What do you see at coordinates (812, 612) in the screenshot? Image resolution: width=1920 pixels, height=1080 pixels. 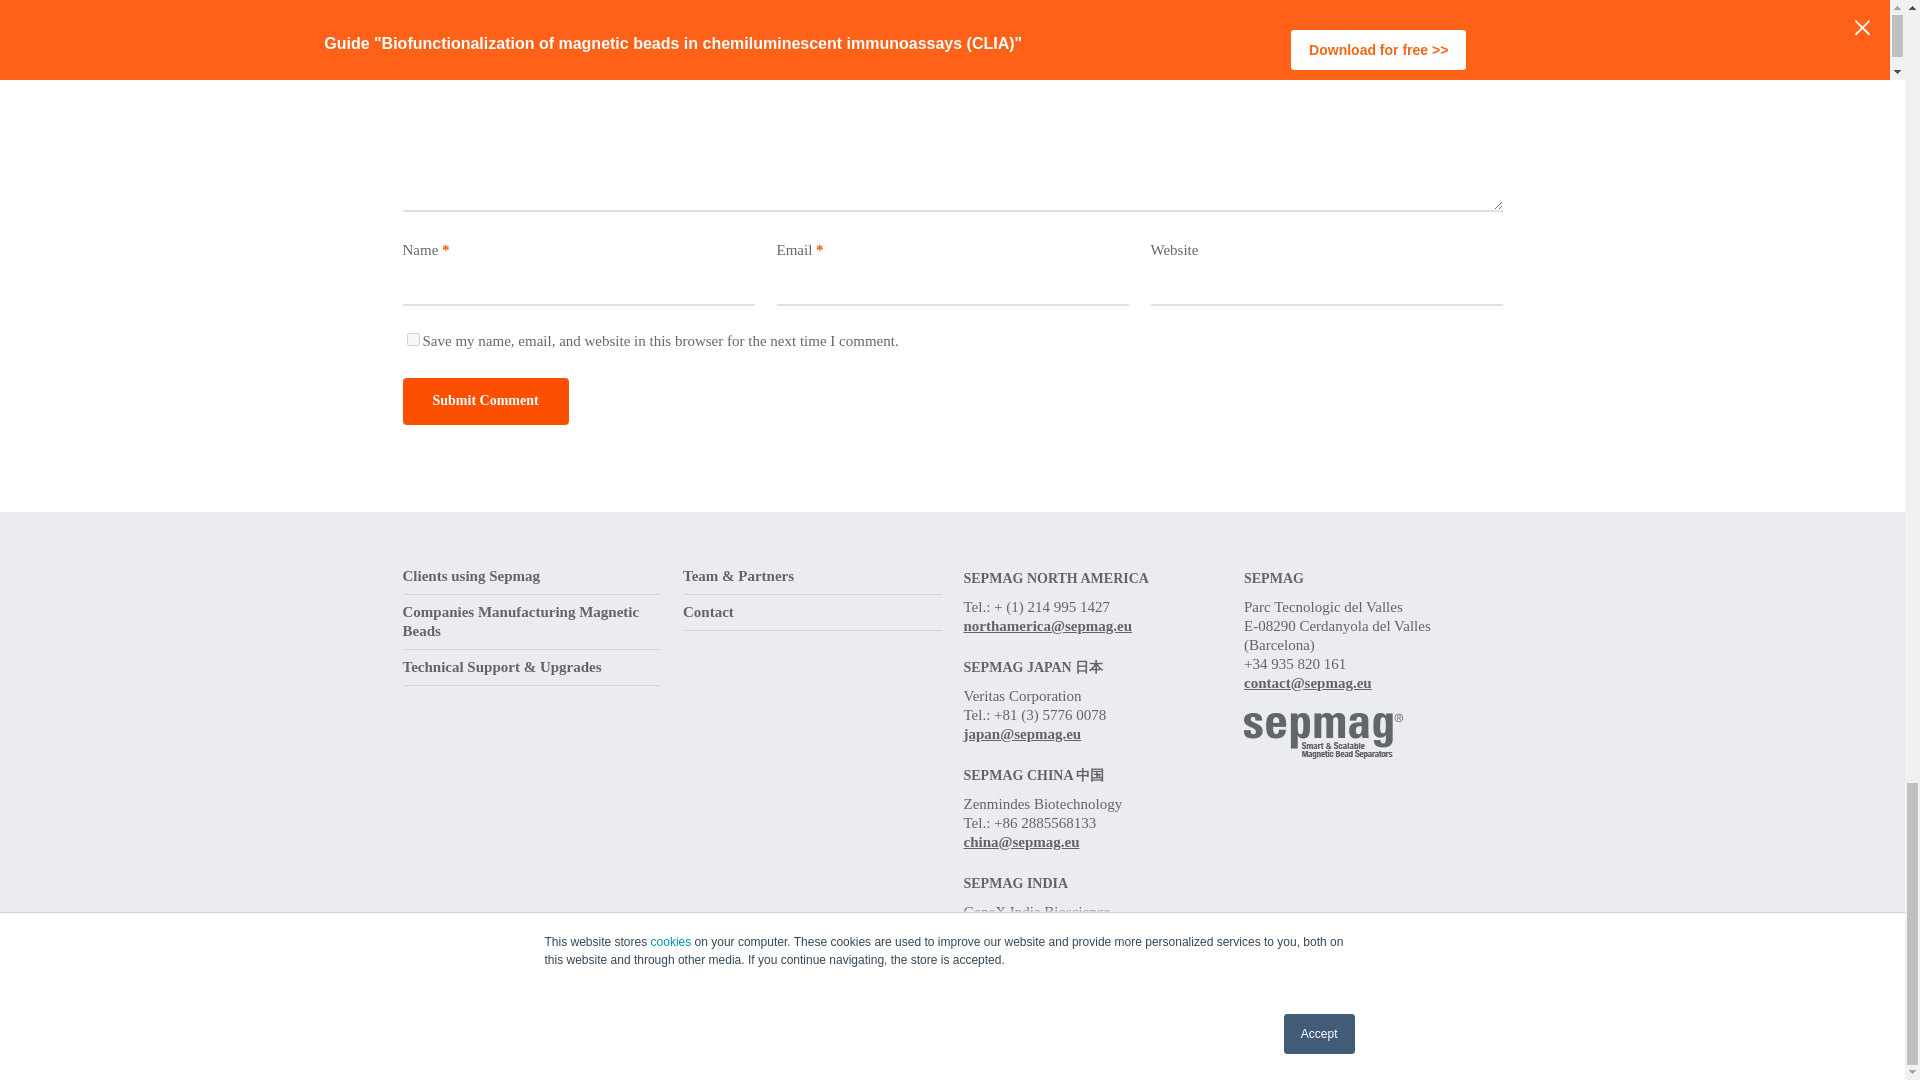 I see `Contact` at bounding box center [812, 612].